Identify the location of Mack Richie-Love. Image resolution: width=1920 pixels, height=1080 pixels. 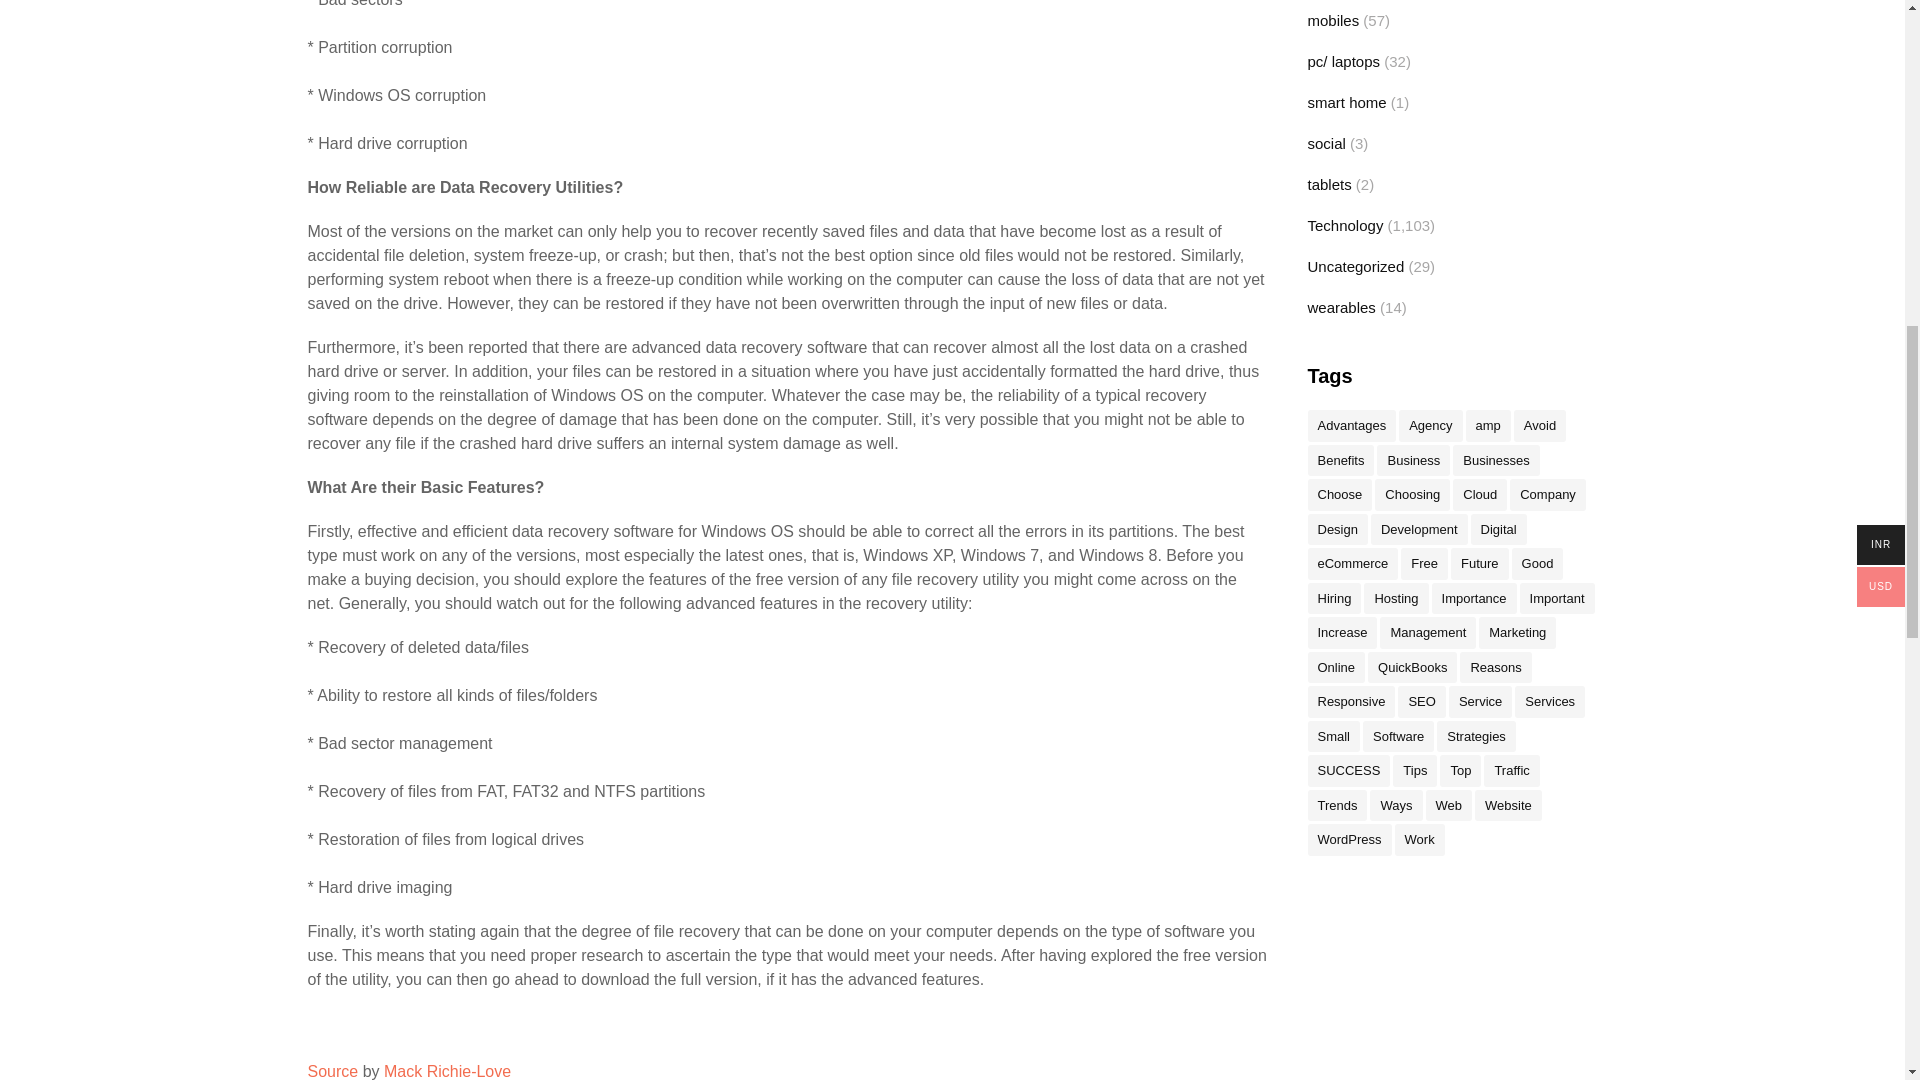
(447, 1071).